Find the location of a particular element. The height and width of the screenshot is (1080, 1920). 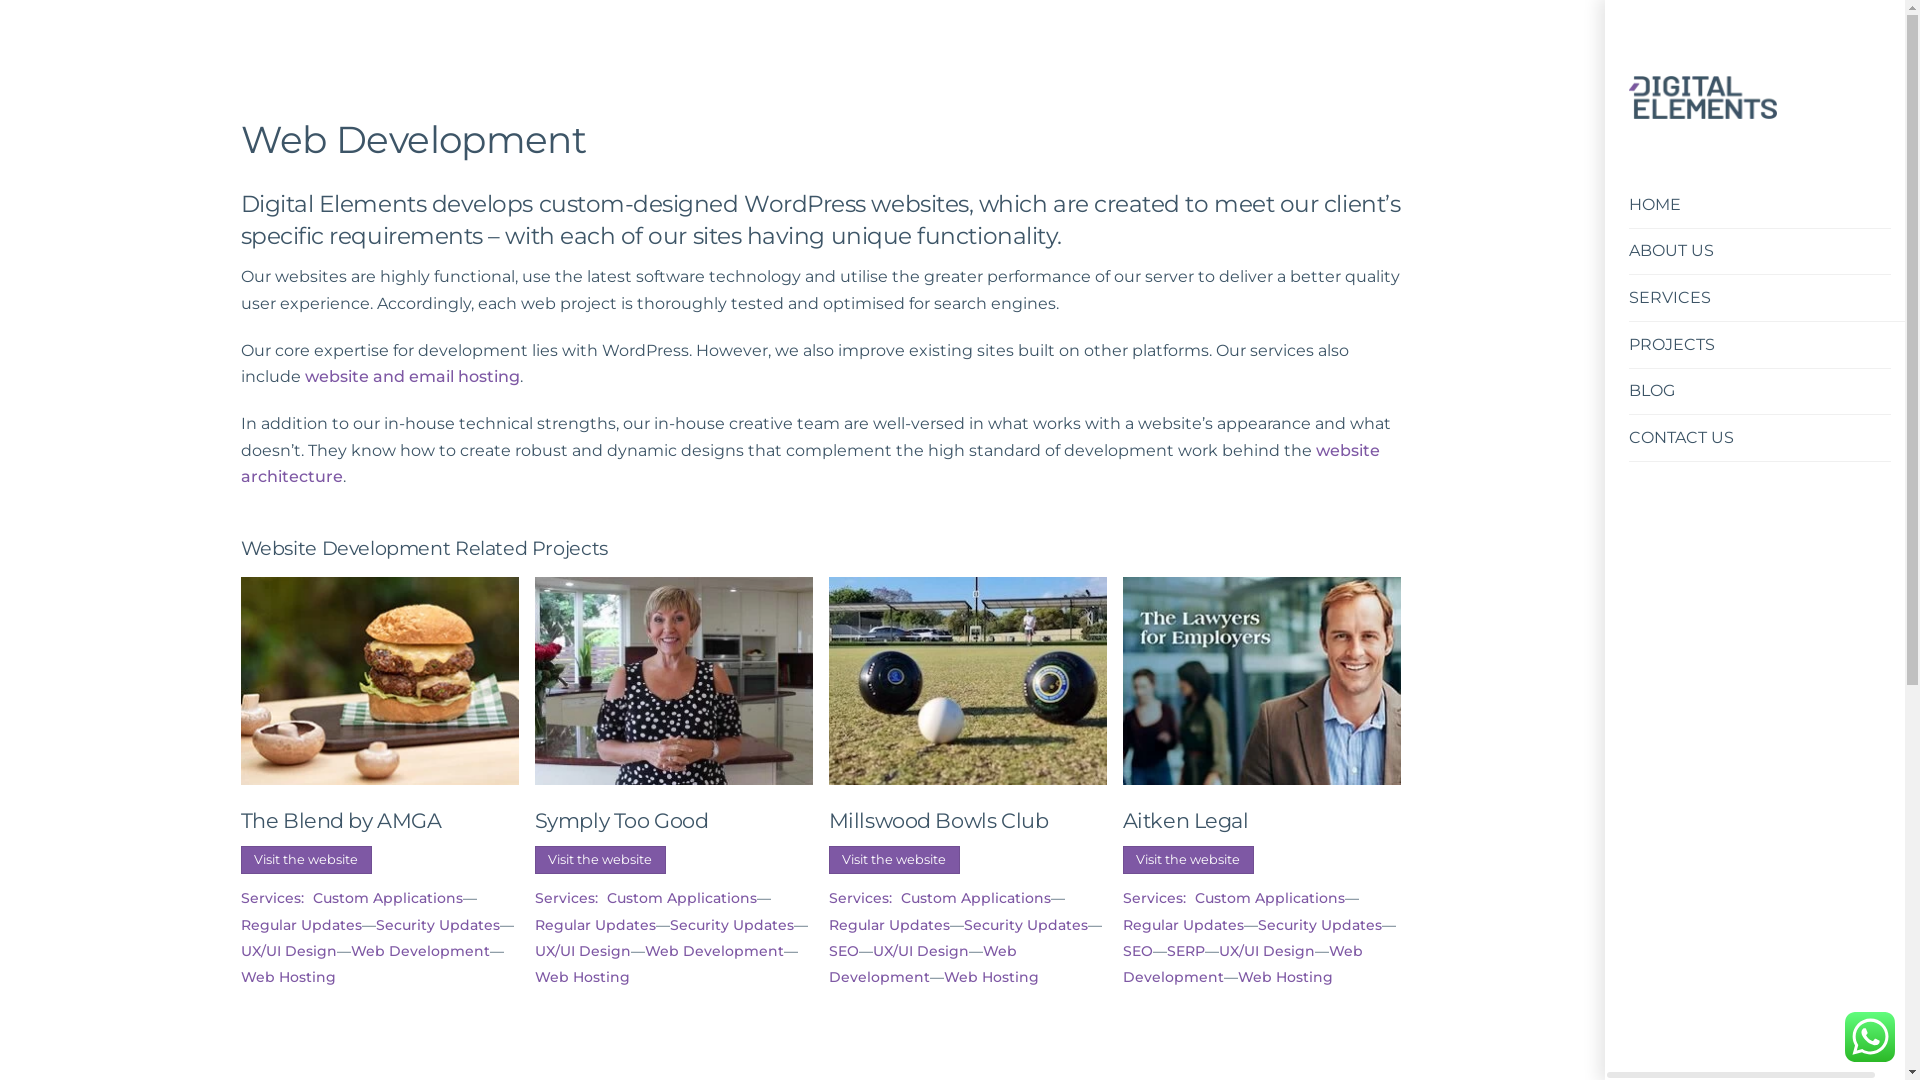

Custom Applications is located at coordinates (682, 898).